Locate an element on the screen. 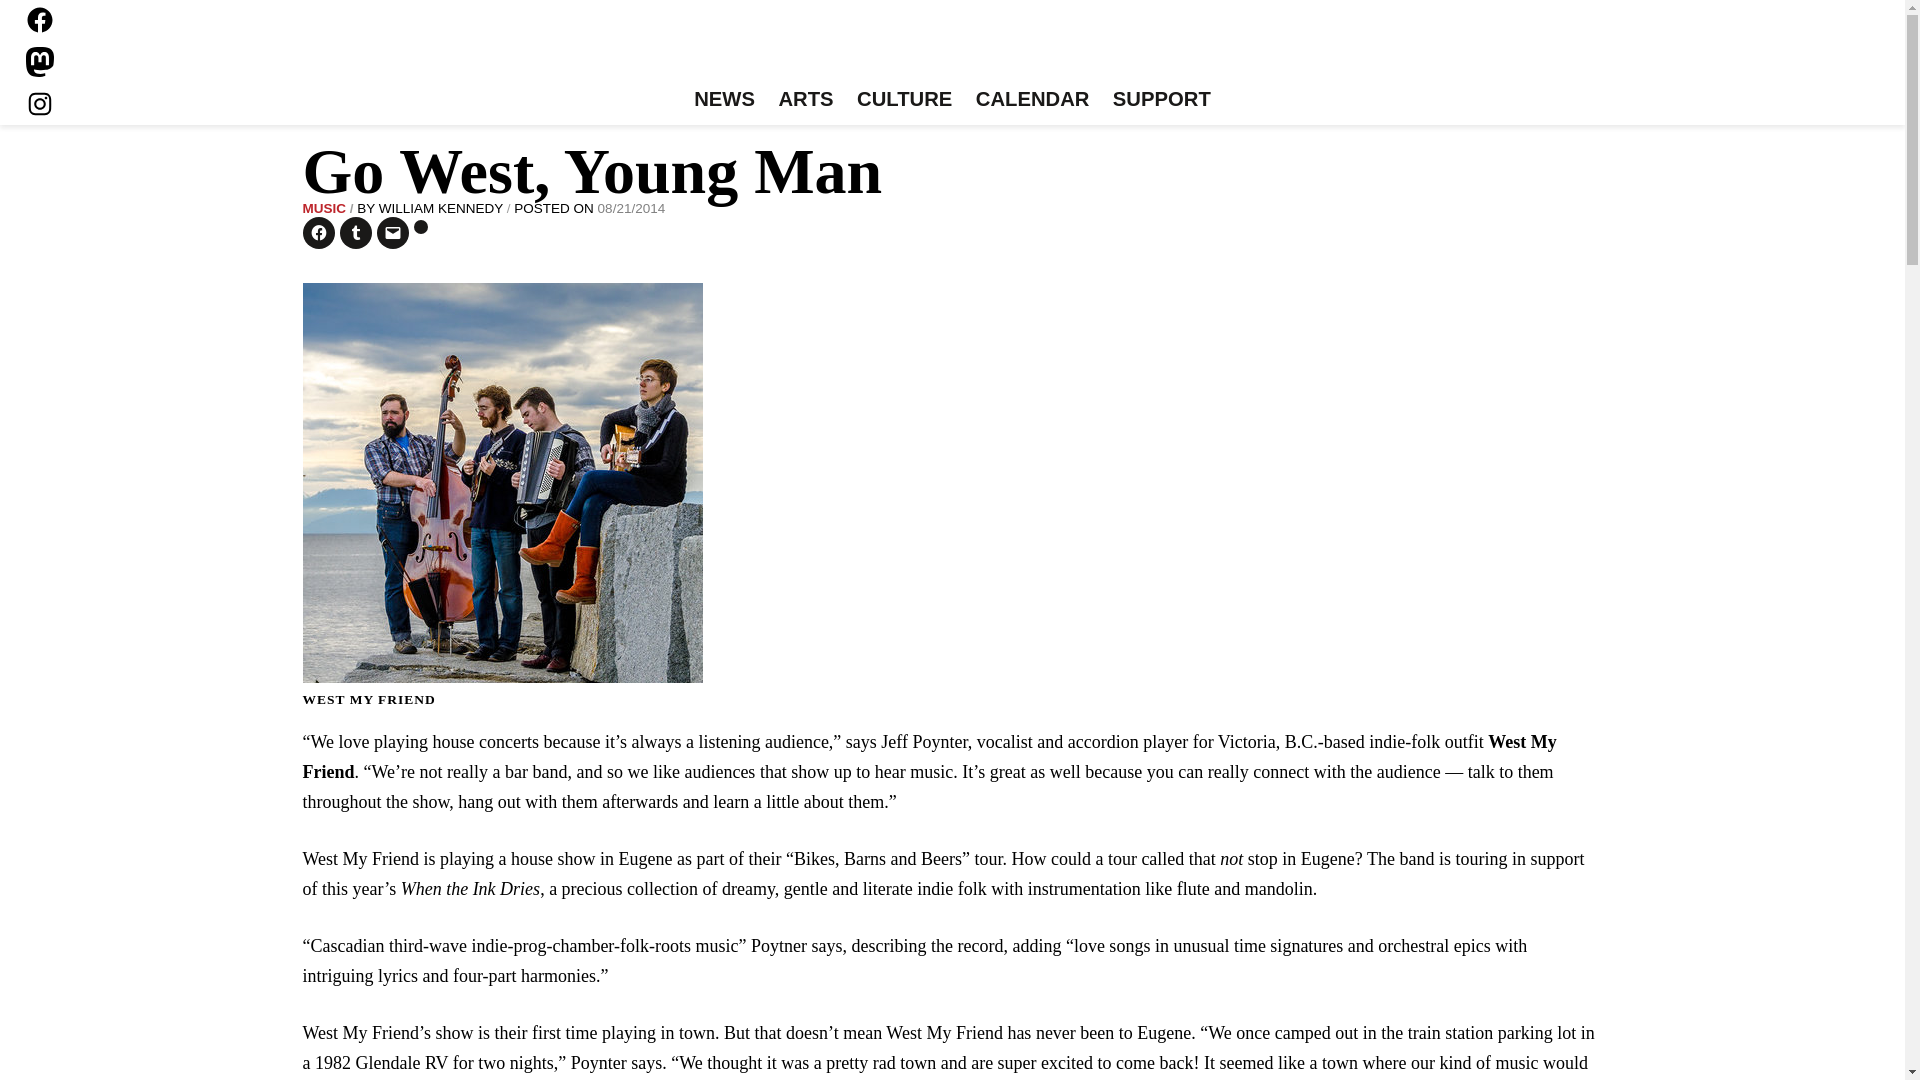 This screenshot has height=1080, width=1920. CULTURE is located at coordinates (904, 100).